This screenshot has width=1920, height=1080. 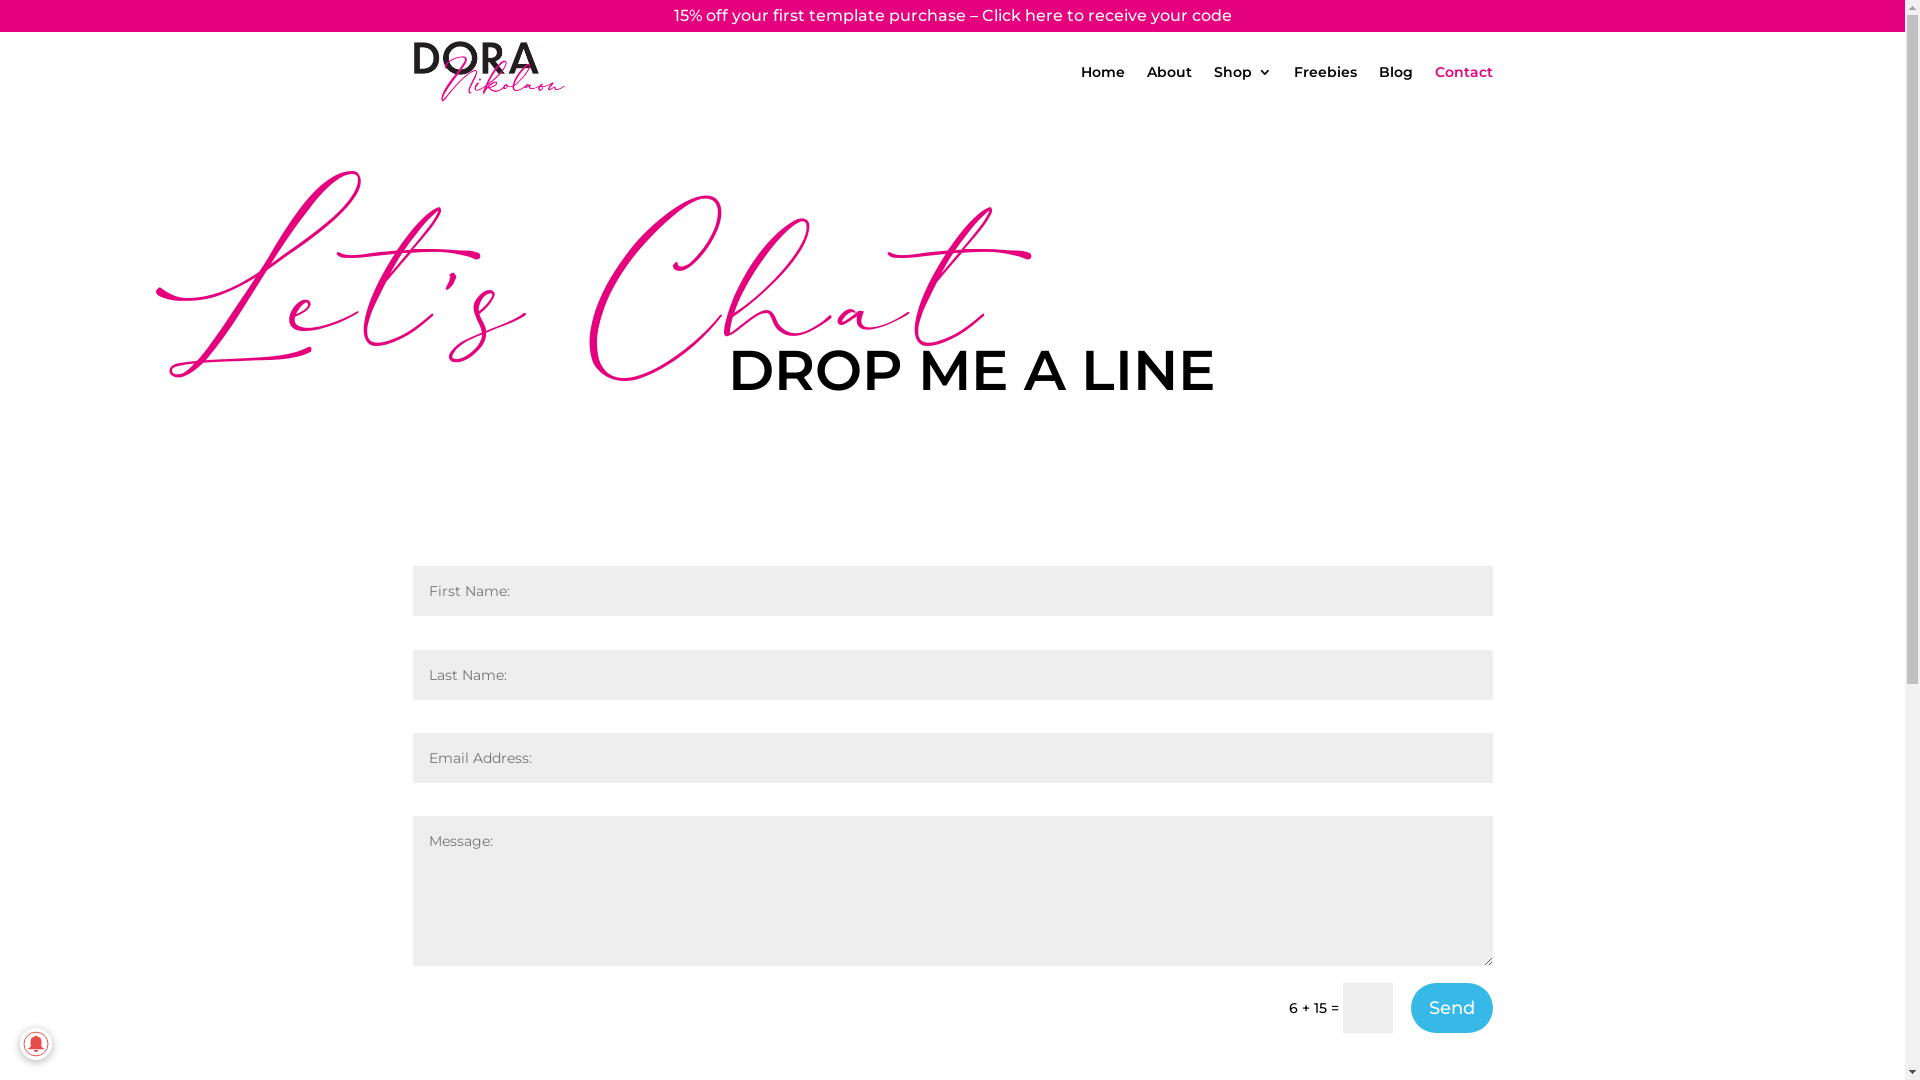 I want to click on Send, so click(x=1451, y=1008).